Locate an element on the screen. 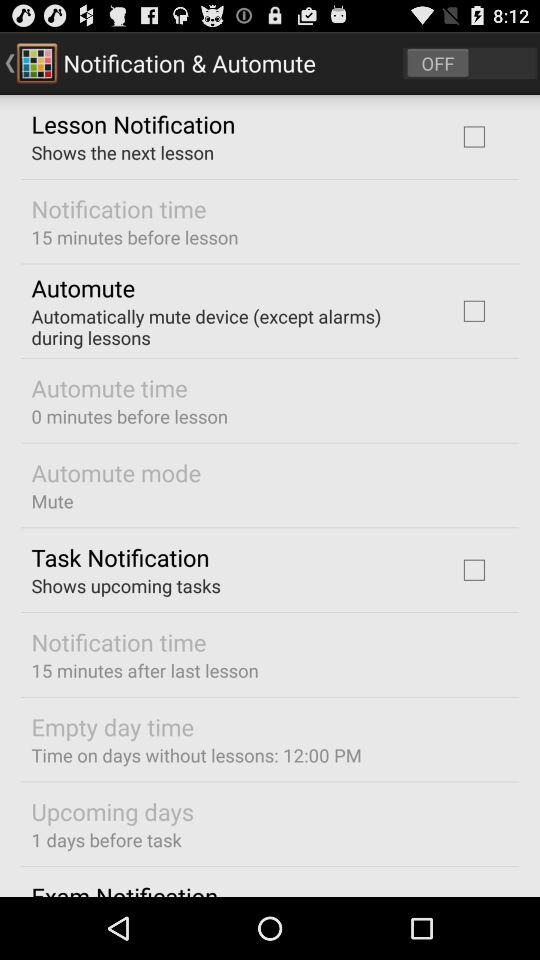 The height and width of the screenshot is (960, 540). turn off time on days app is located at coordinates (196, 754).